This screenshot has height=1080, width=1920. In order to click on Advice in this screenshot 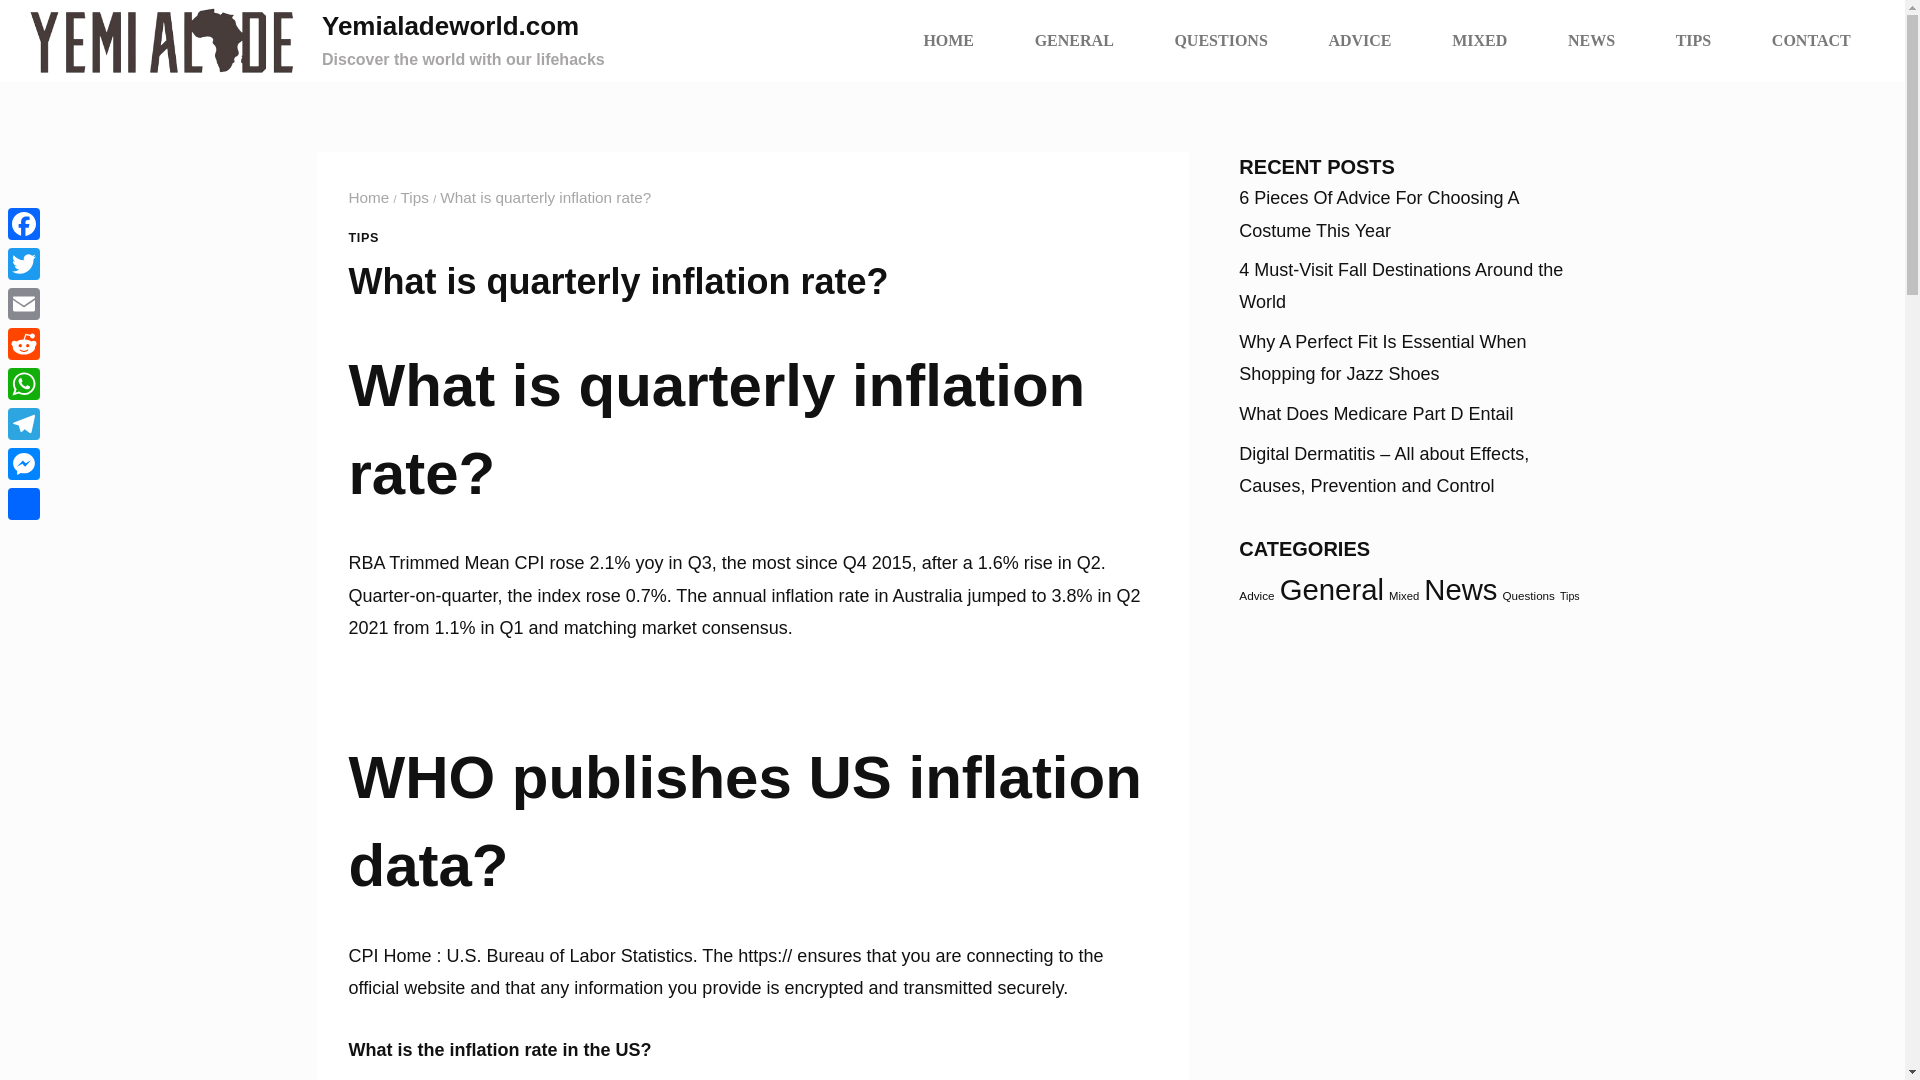, I will do `click(1256, 594)`.